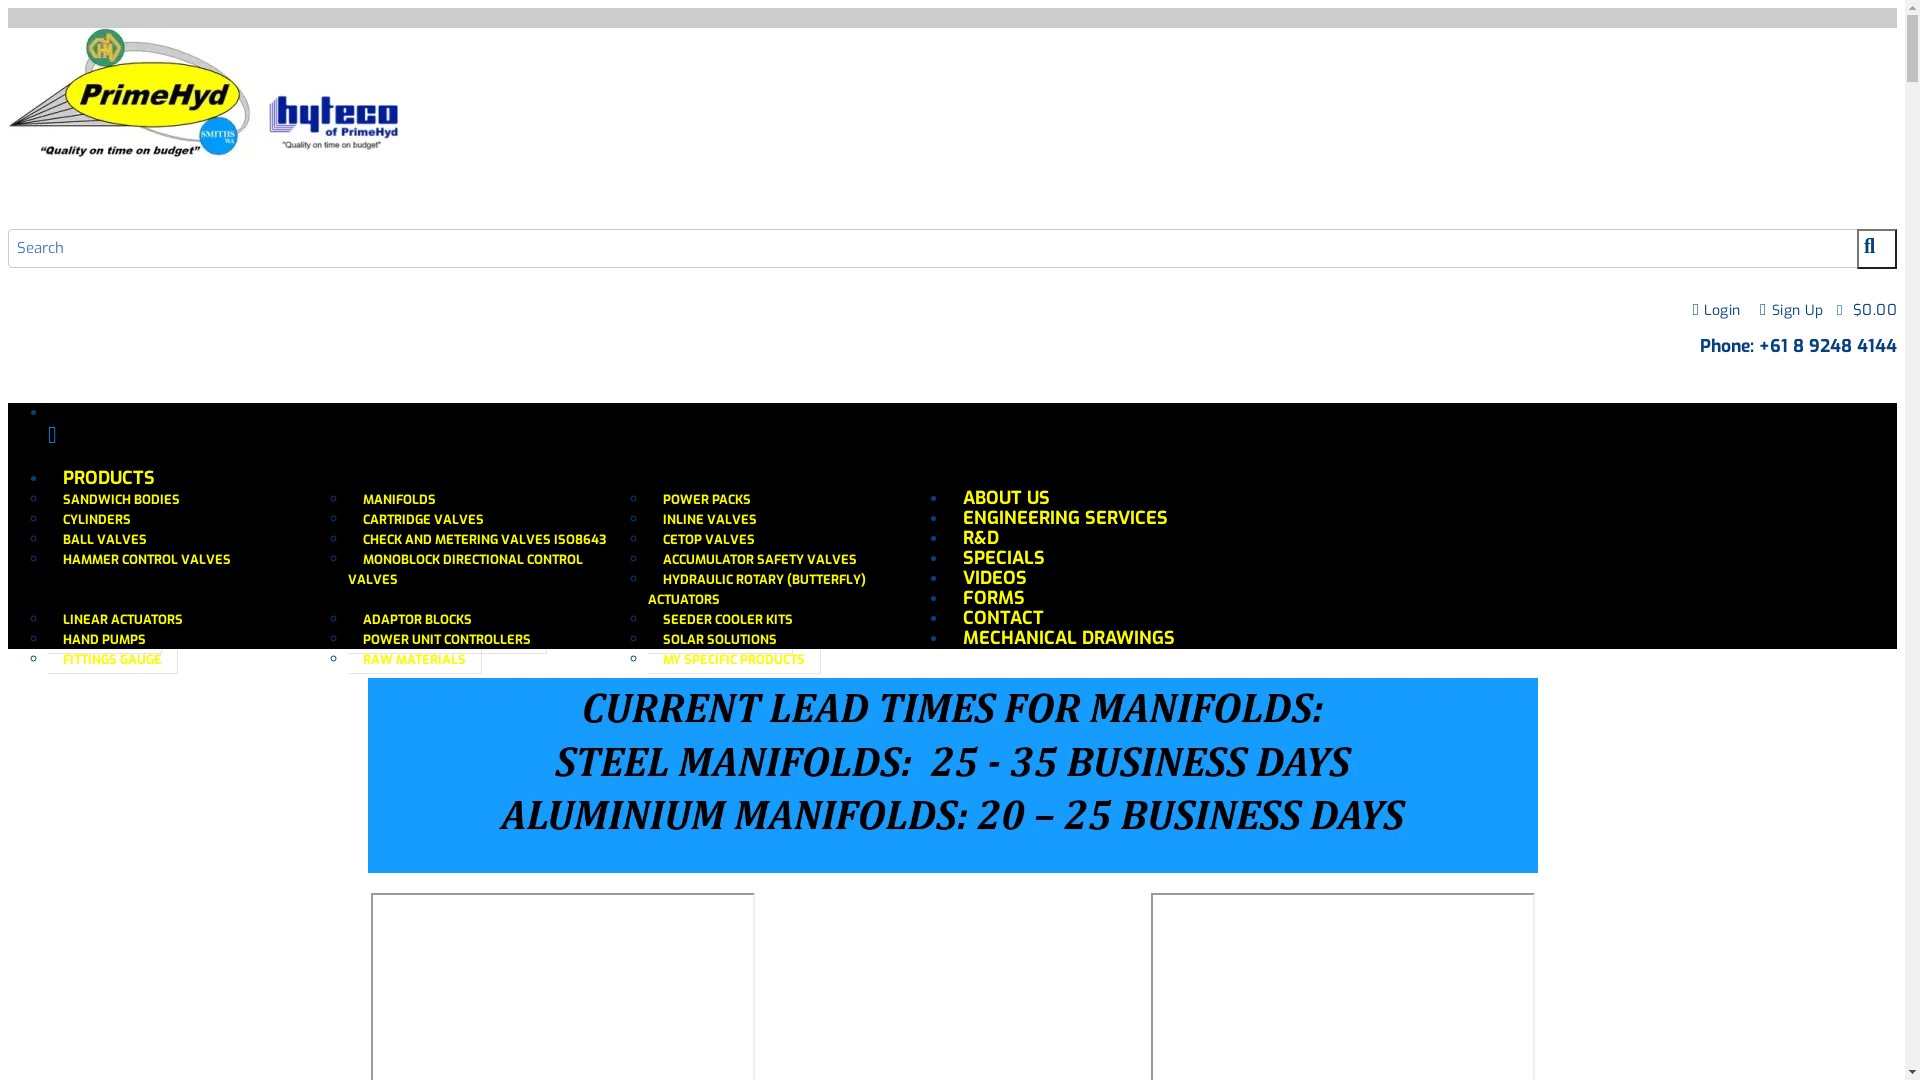 The width and height of the screenshot is (1920, 1080). I want to click on Phone: +61 8 9248 4144, so click(1798, 346).